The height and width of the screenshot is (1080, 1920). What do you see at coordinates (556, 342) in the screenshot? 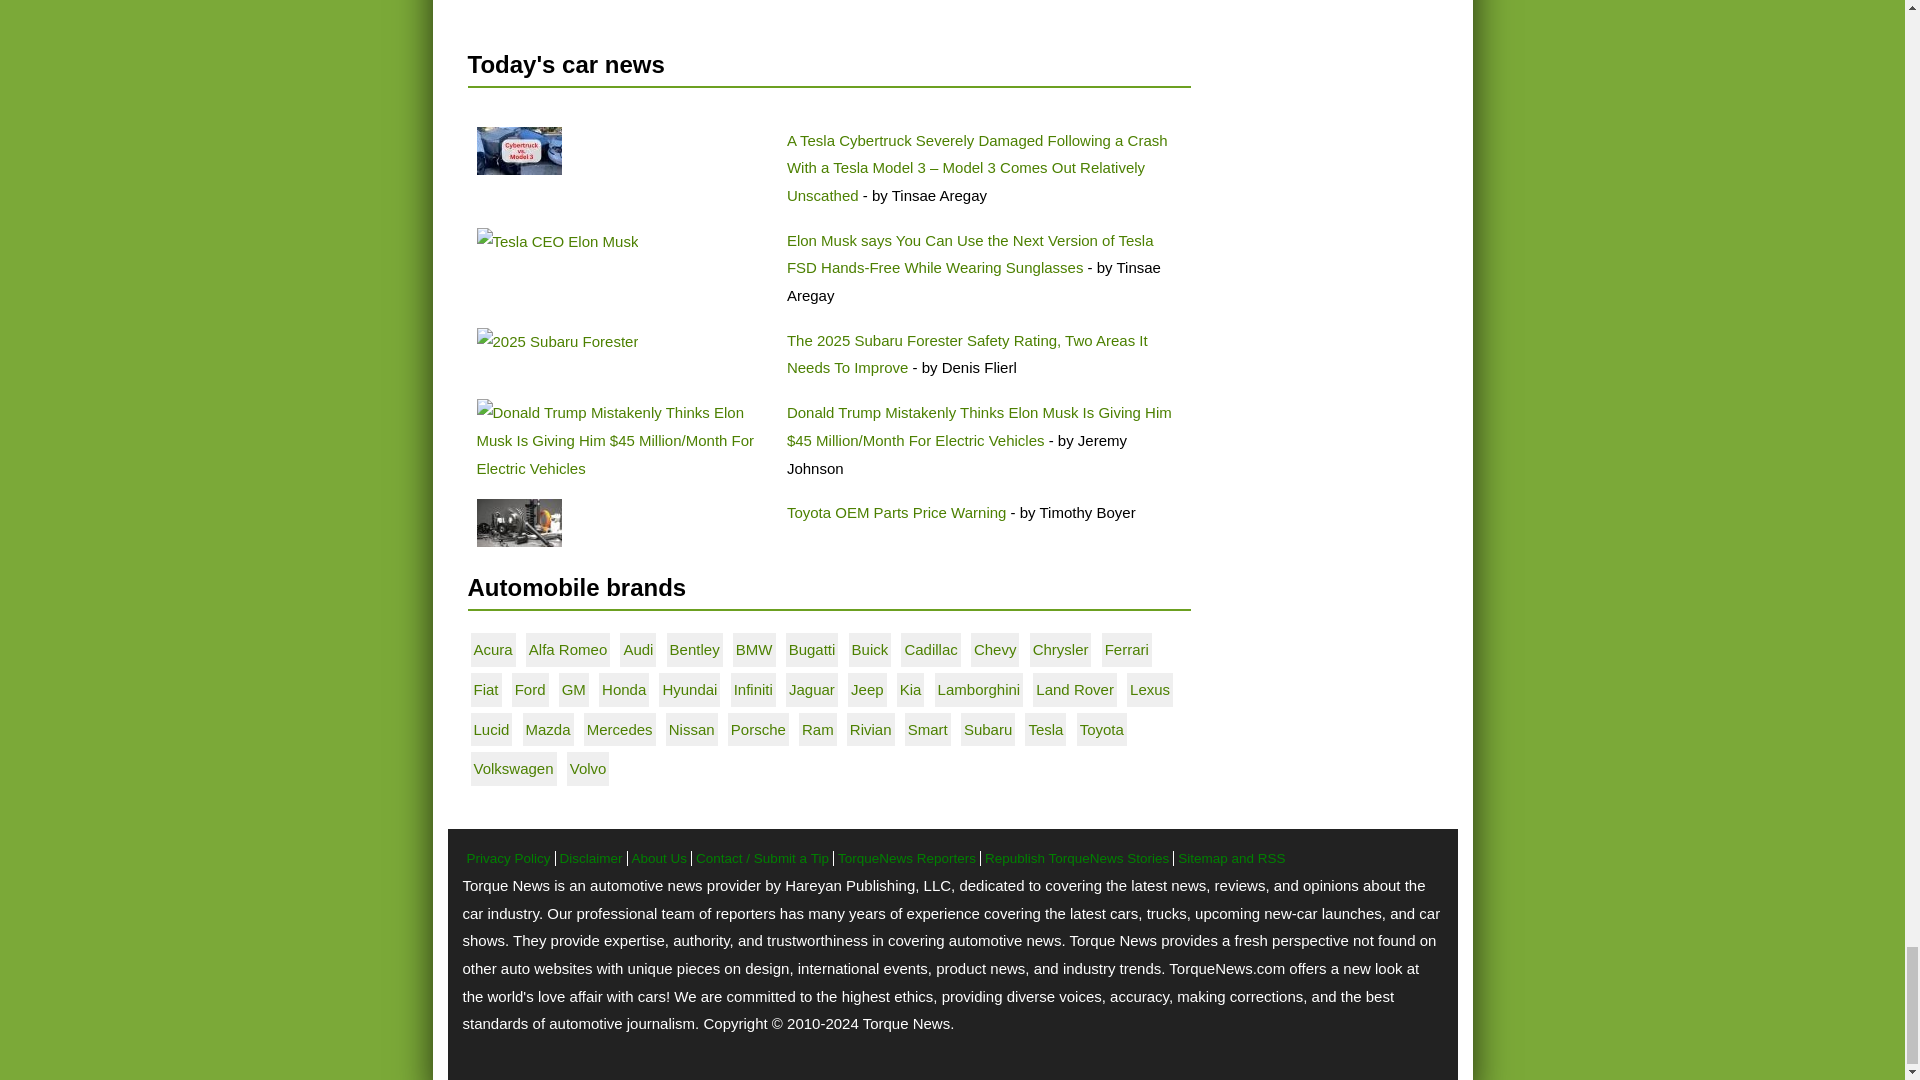
I see `2025 Subaru Forester front view` at bounding box center [556, 342].